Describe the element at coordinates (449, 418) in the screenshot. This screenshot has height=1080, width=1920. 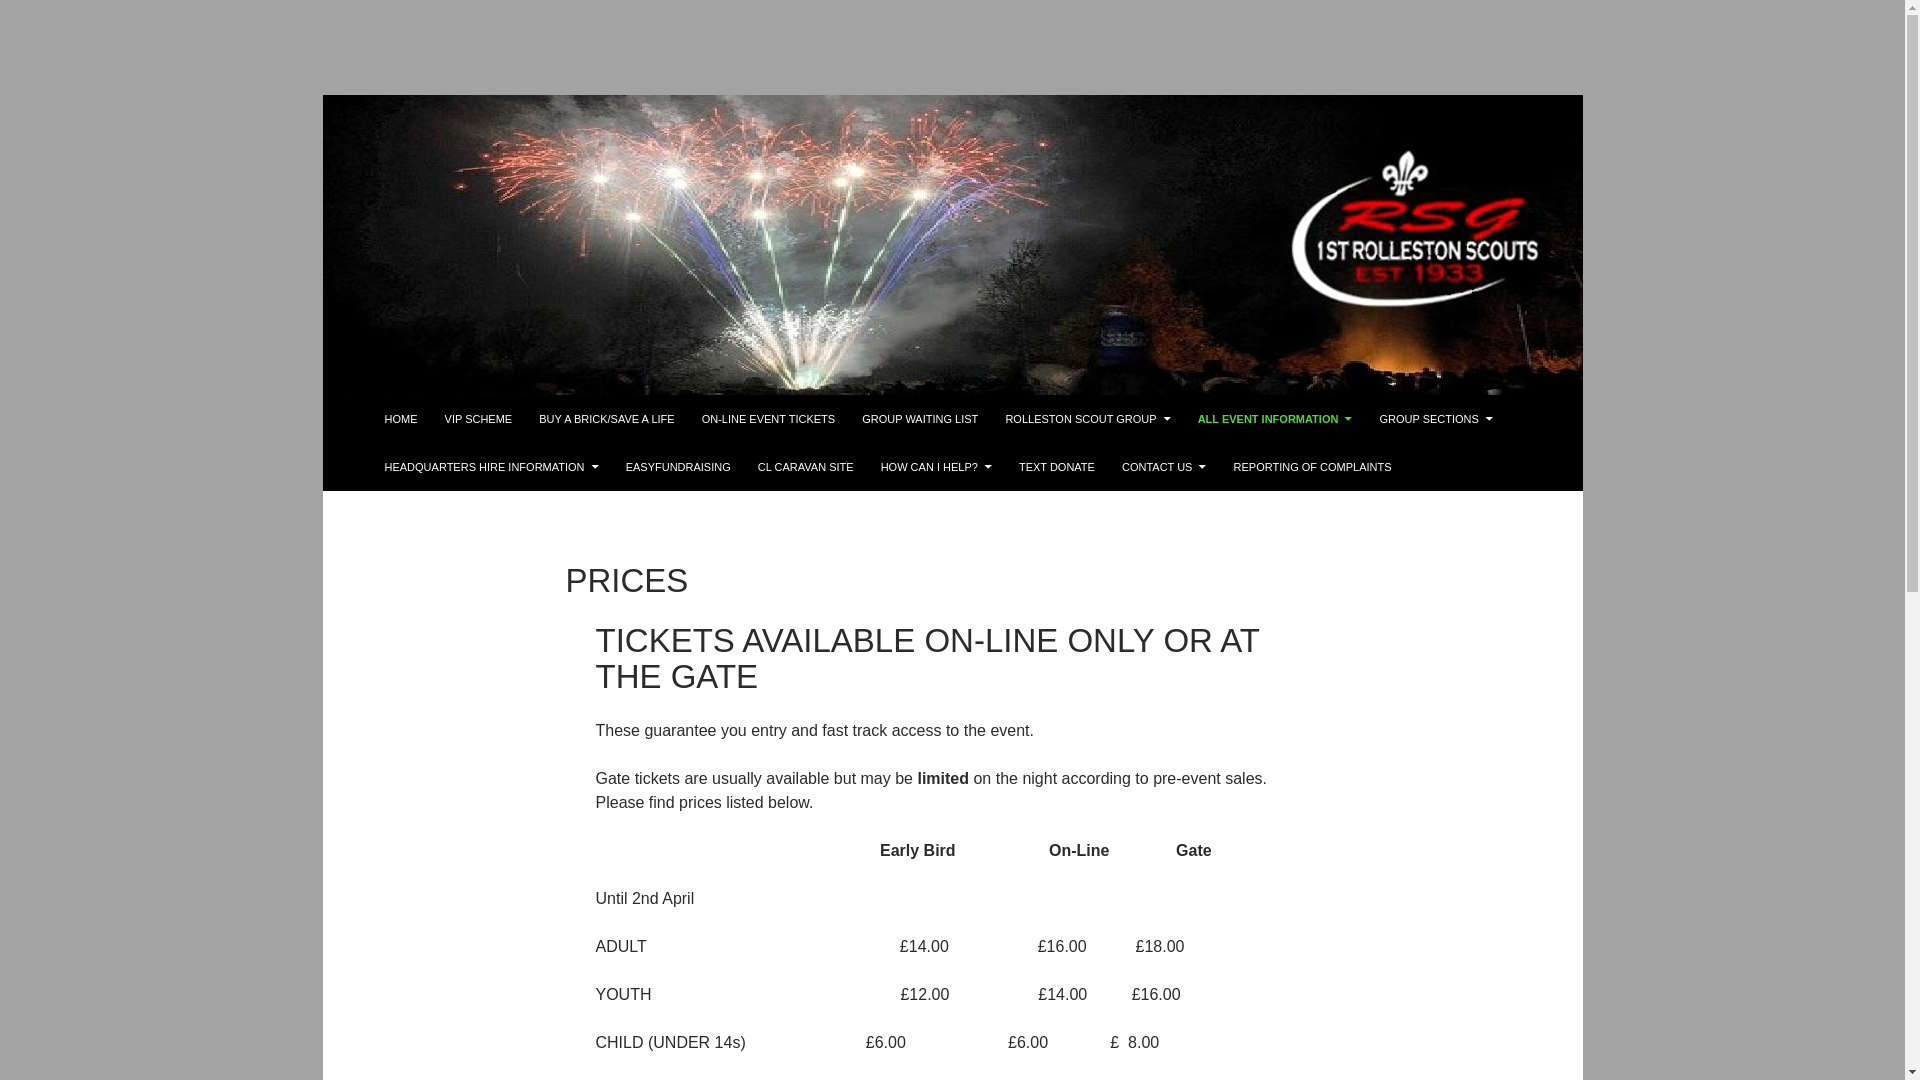
I see `Rolleston Scout Group` at that location.